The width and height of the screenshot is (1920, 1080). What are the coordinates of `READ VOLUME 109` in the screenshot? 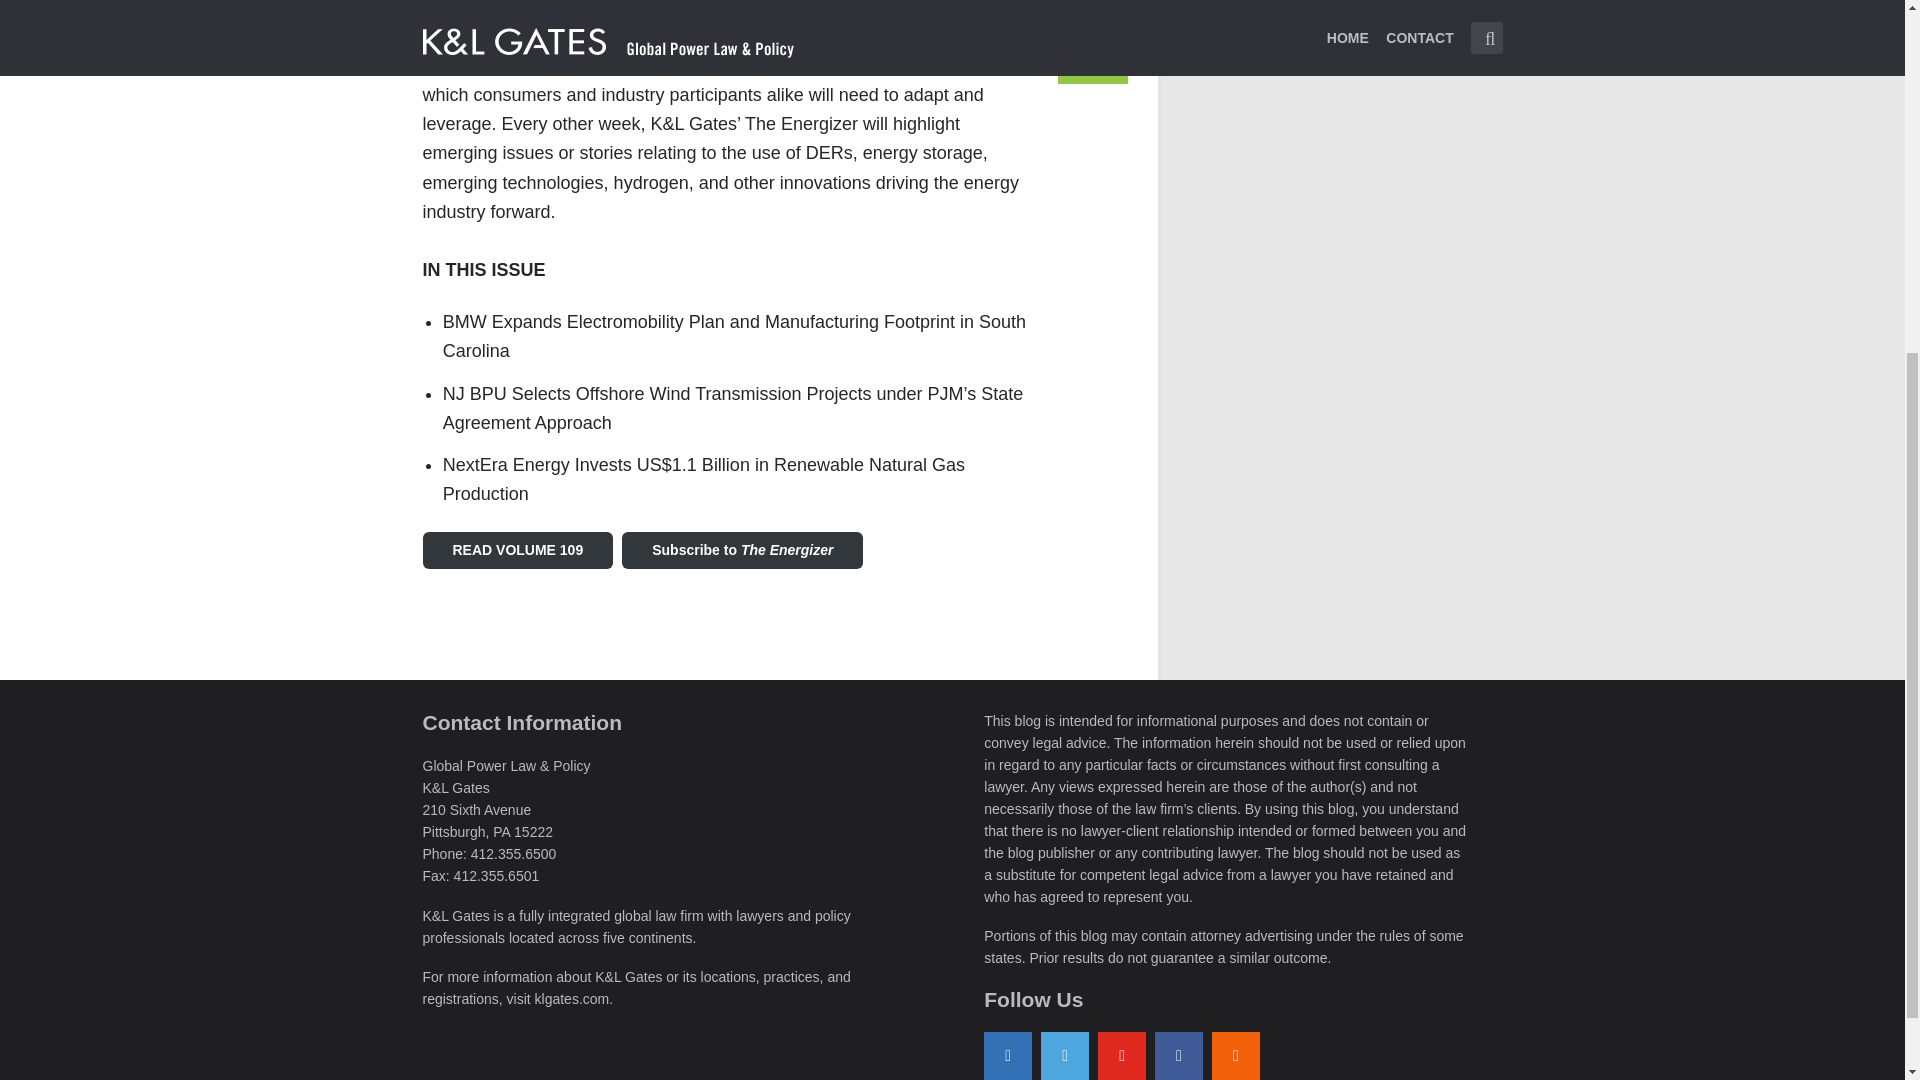 It's located at (517, 550).